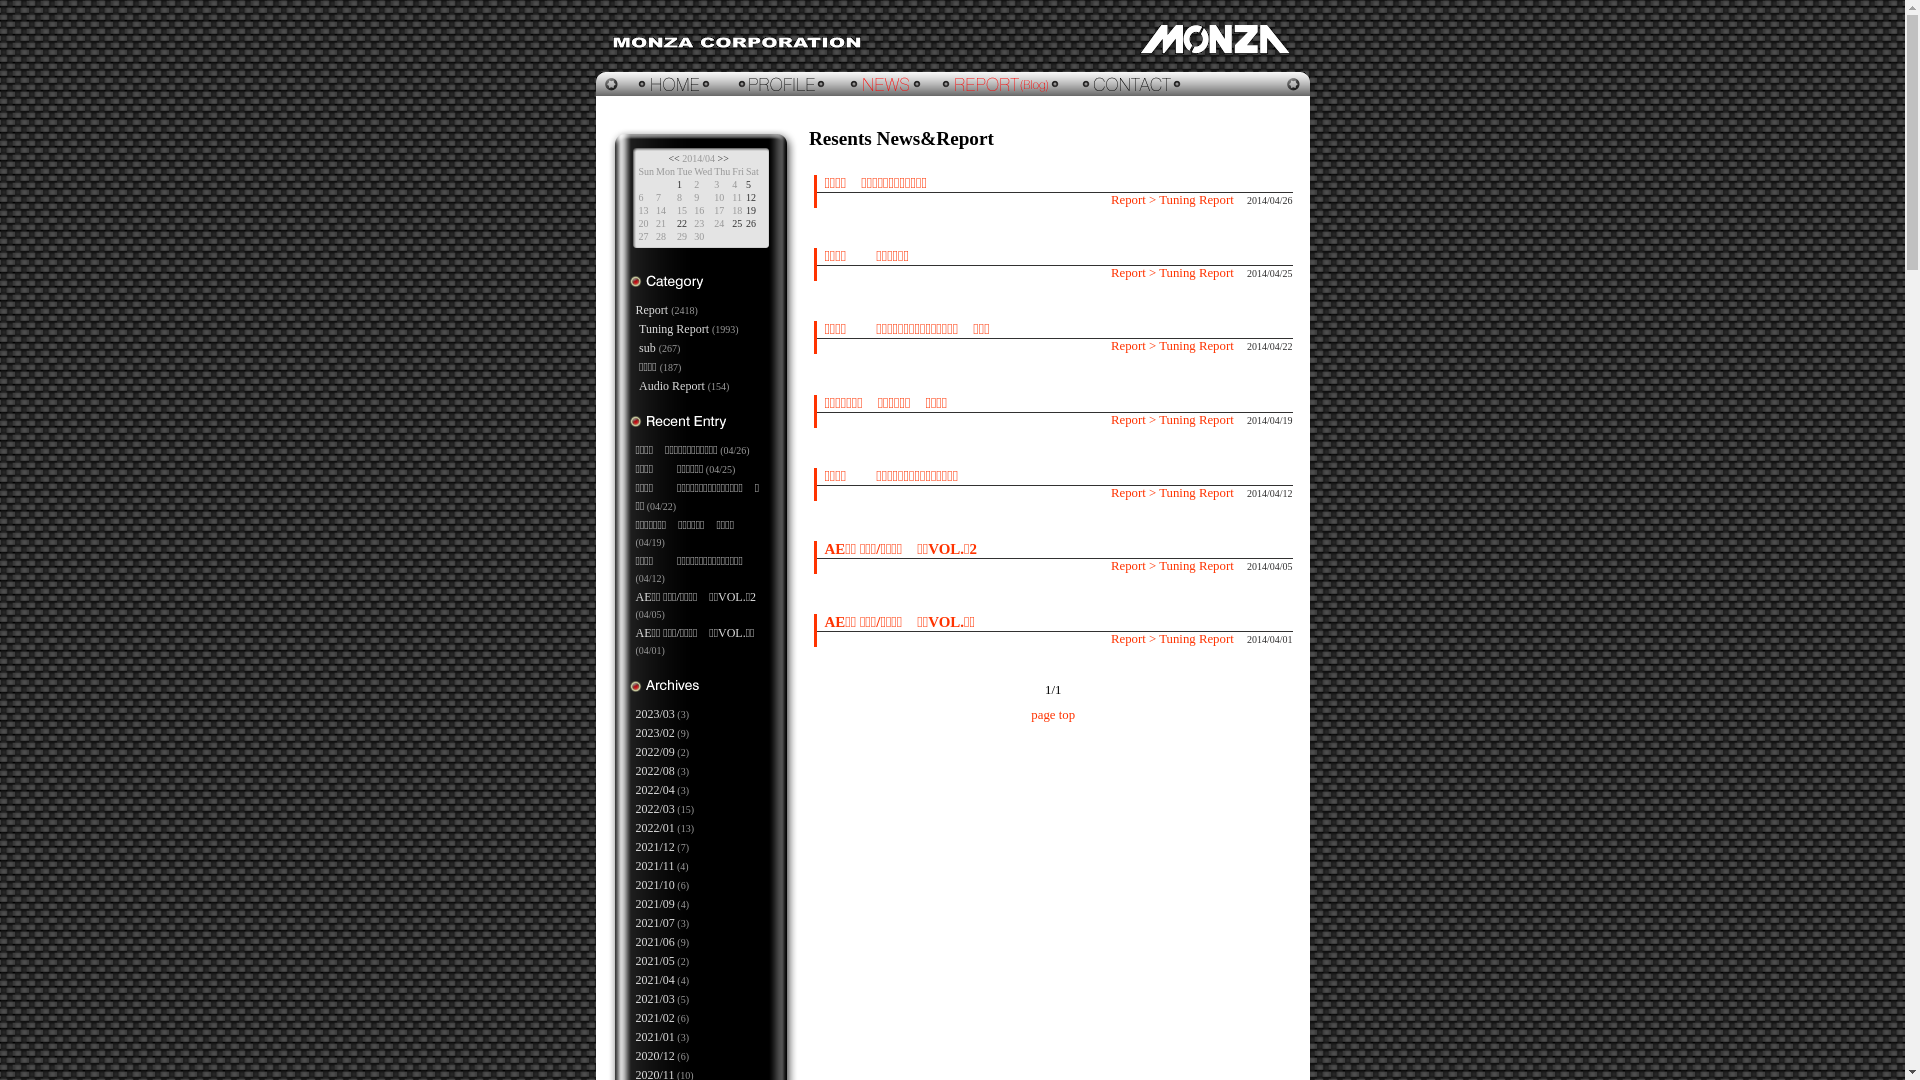  I want to click on Tuning Report, so click(674, 329).